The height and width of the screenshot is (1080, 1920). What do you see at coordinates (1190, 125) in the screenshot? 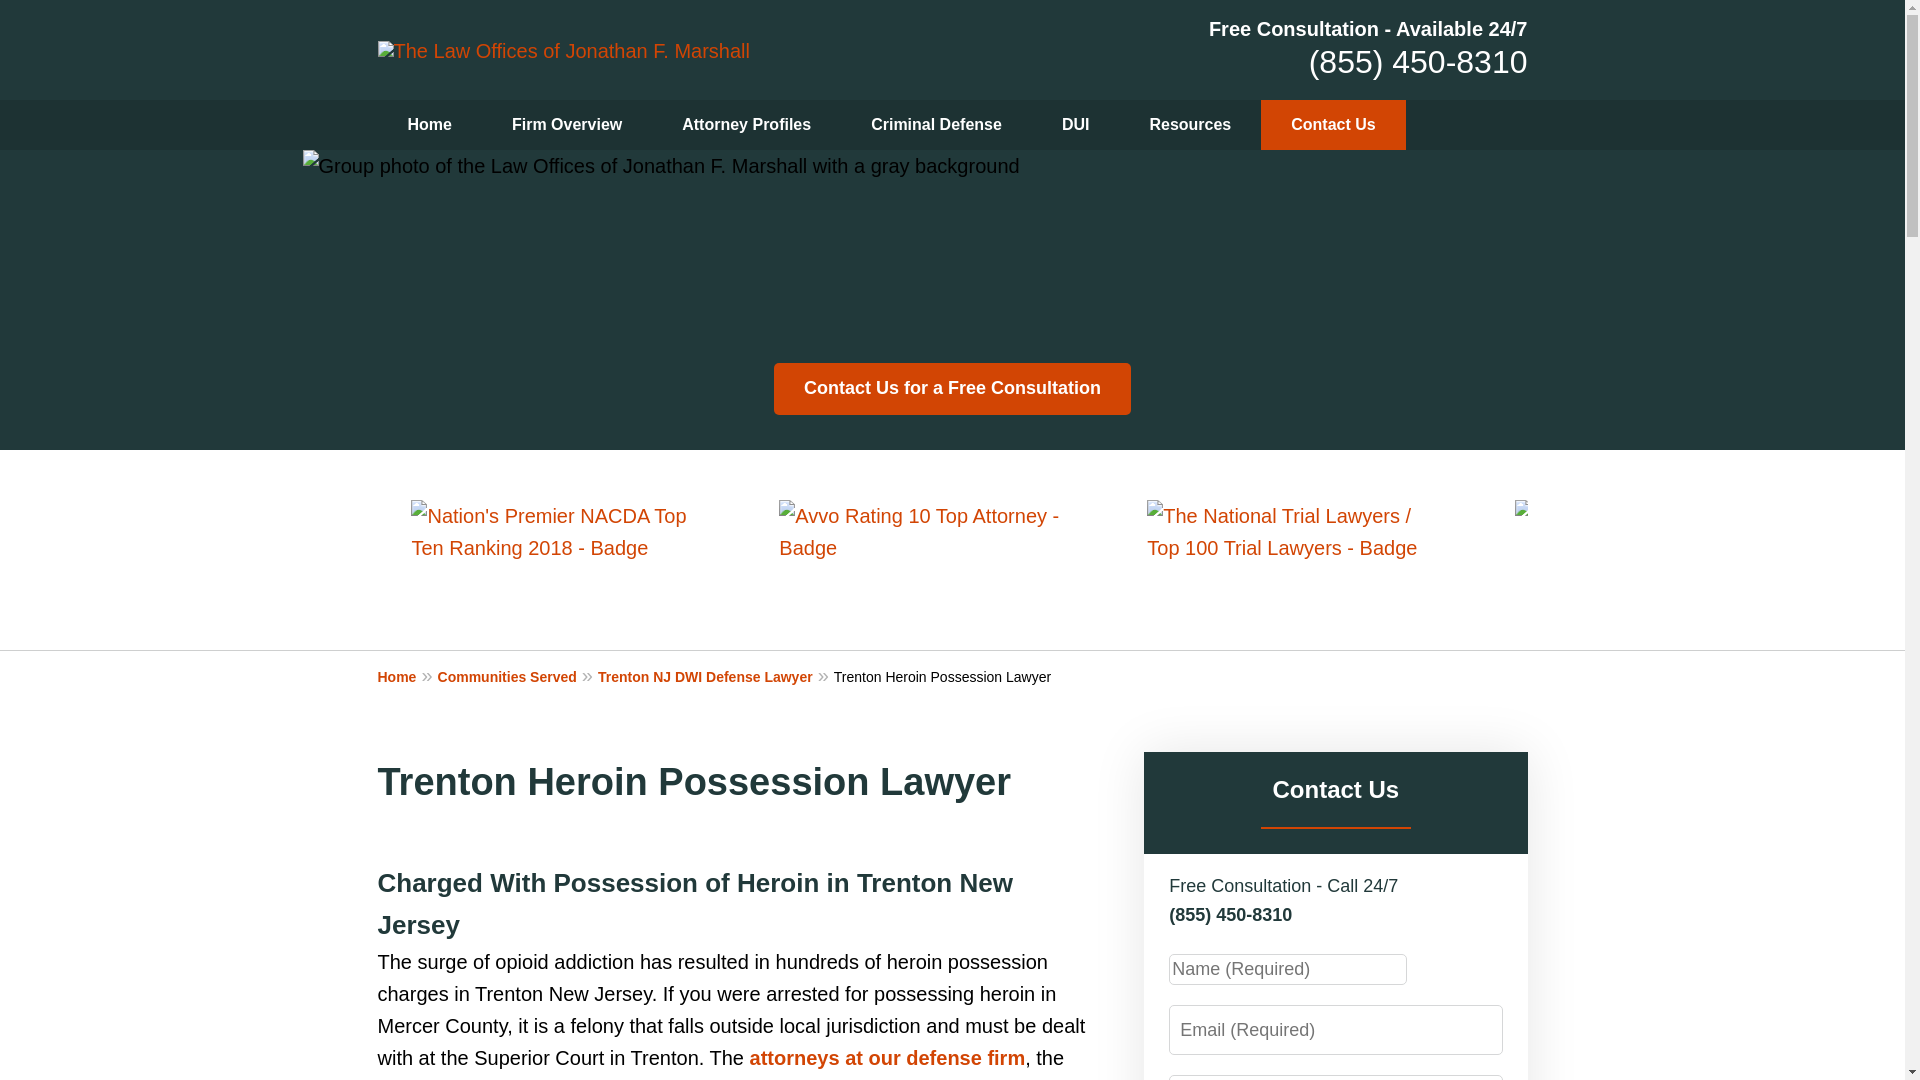
I see `Resources` at bounding box center [1190, 125].